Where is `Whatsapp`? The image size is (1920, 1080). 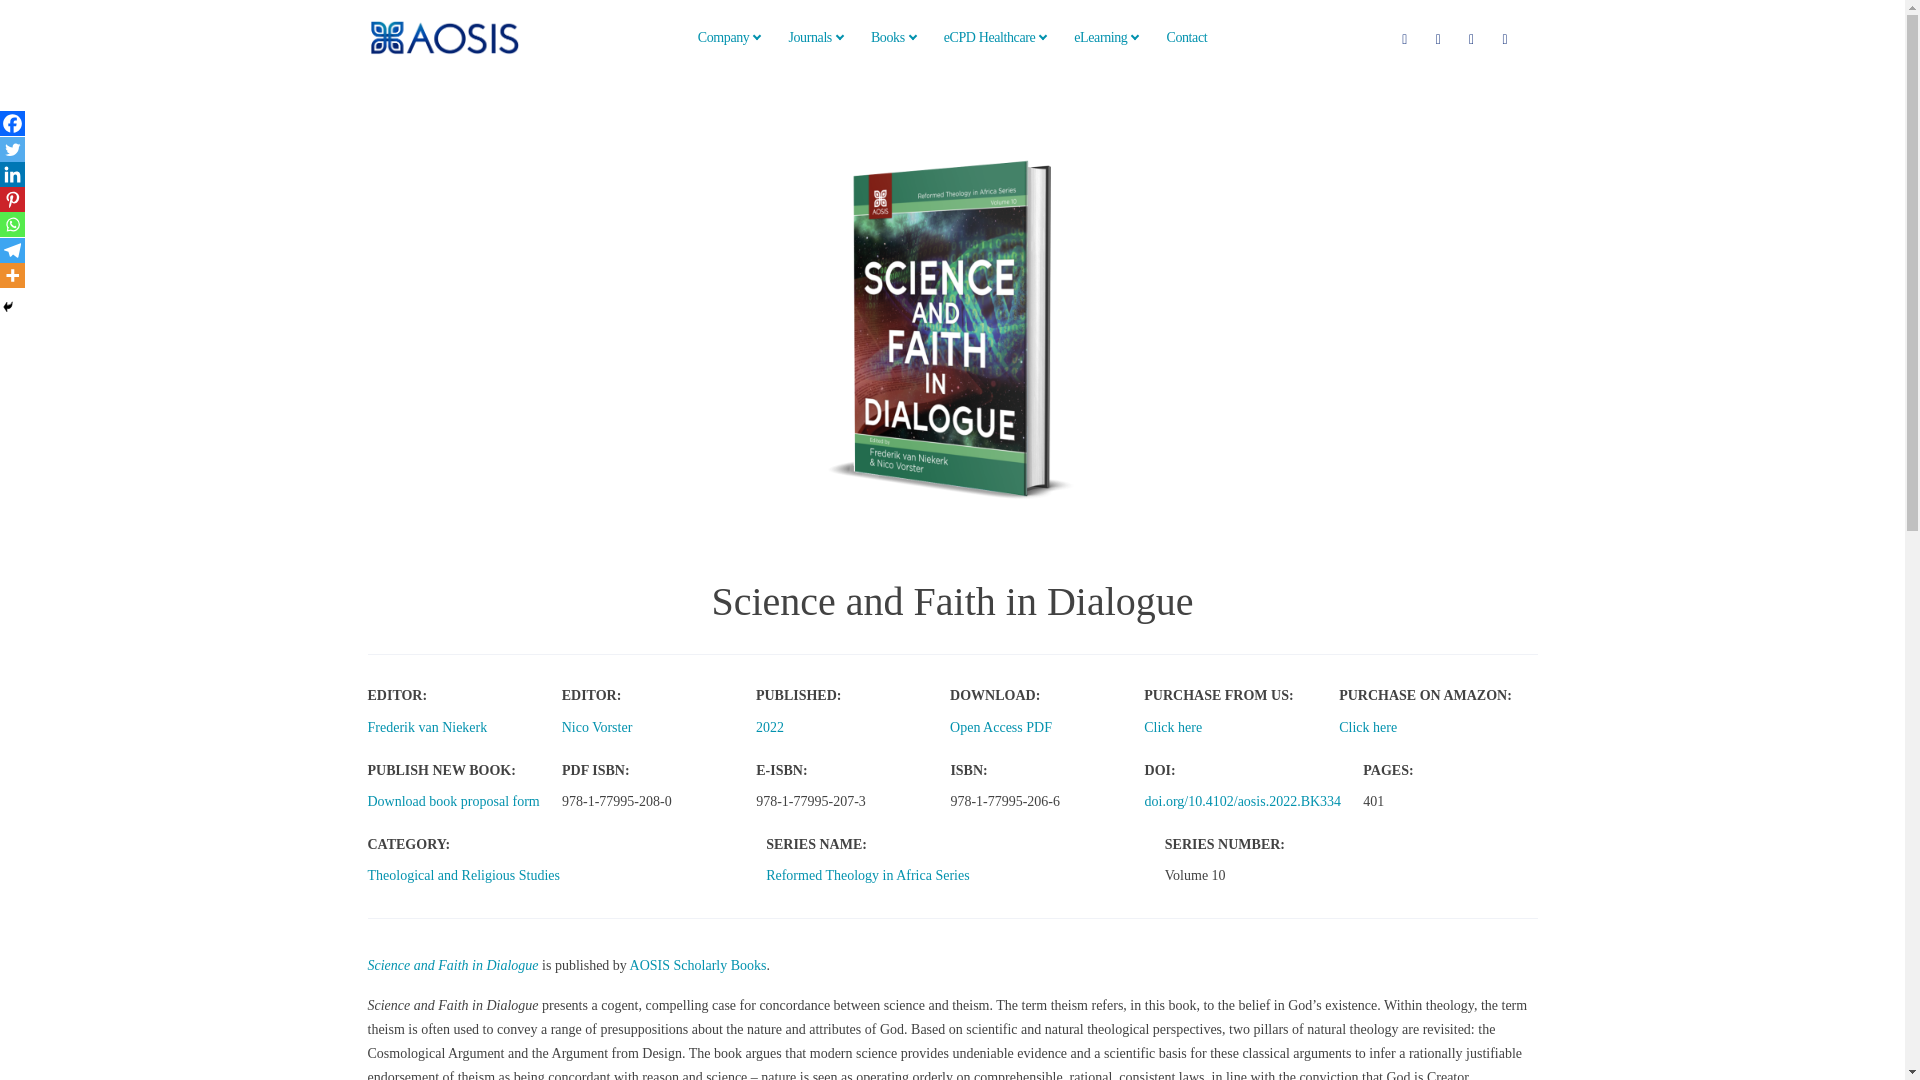 Whatsapp is located at coordinates (12, 224).